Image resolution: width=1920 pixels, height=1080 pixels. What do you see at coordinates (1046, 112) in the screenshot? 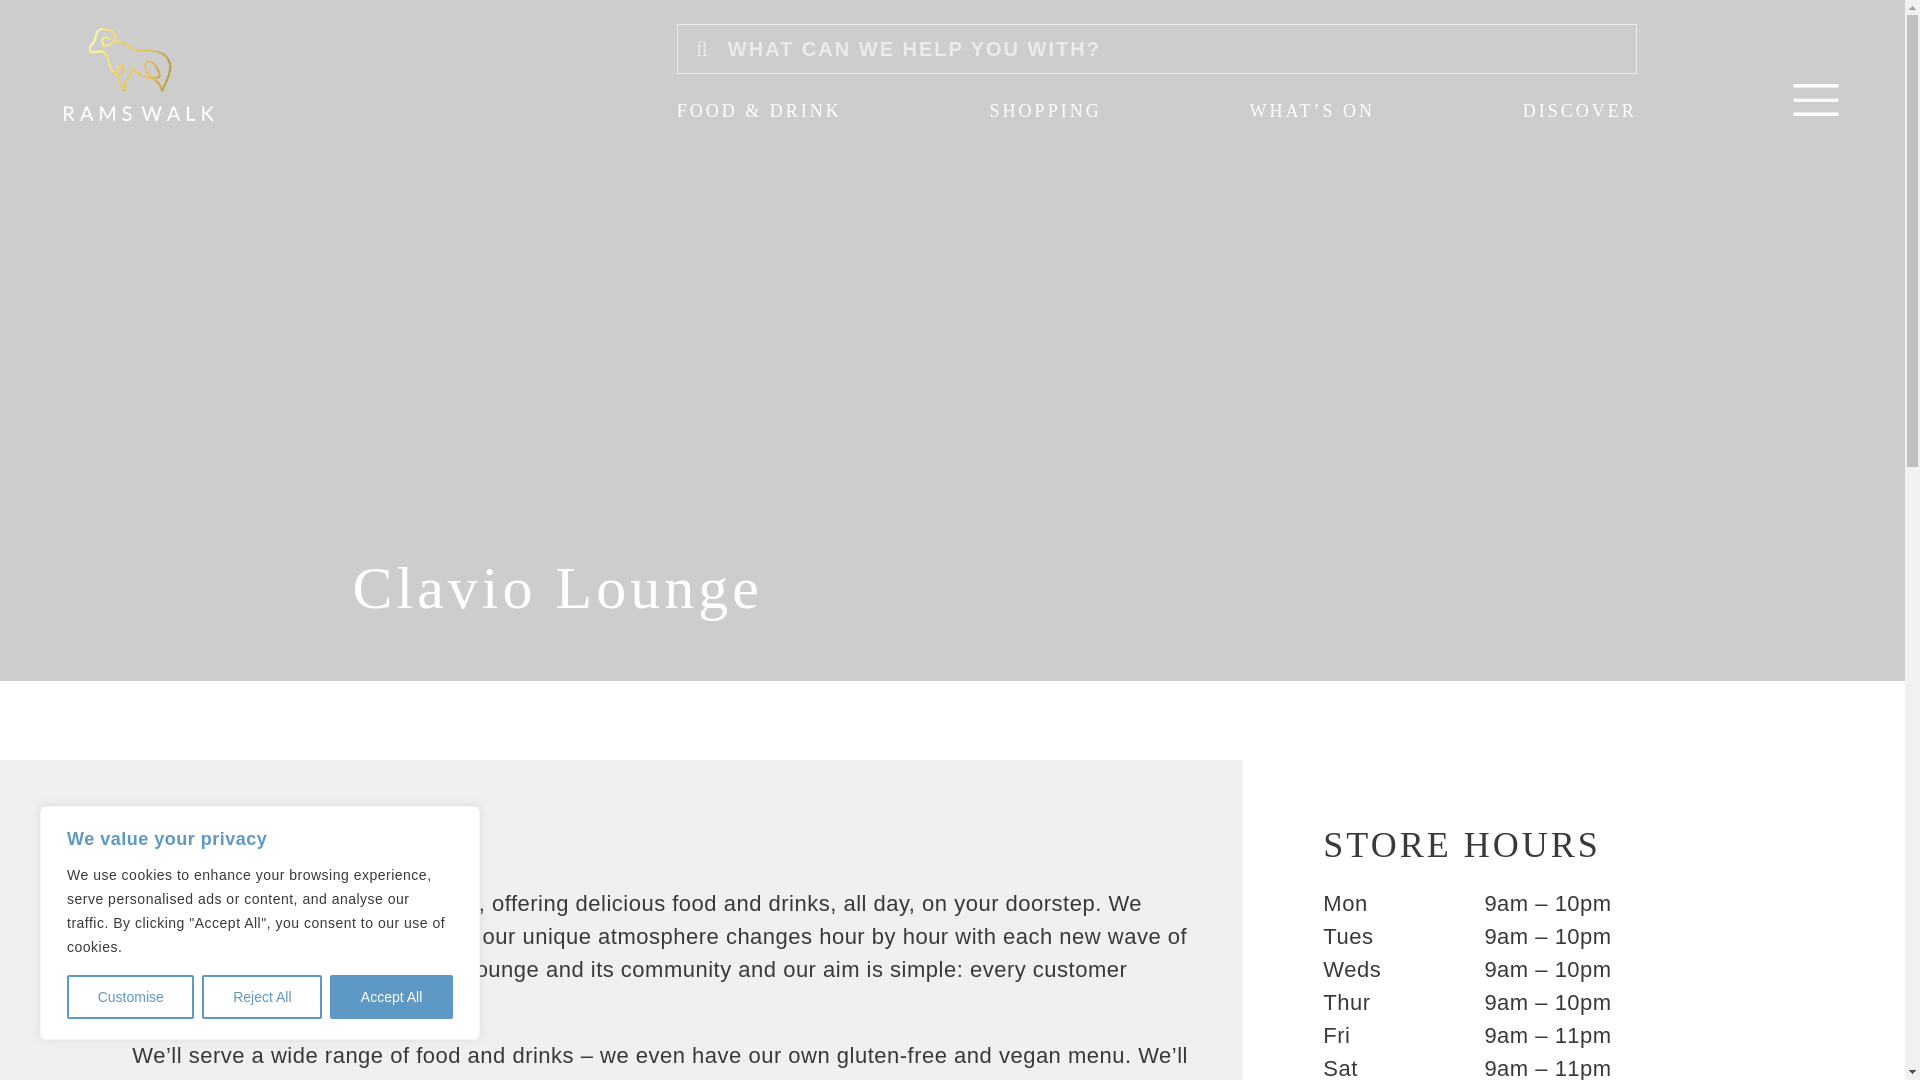
I see `SHOPPING` at bounding box center [1046, 112].